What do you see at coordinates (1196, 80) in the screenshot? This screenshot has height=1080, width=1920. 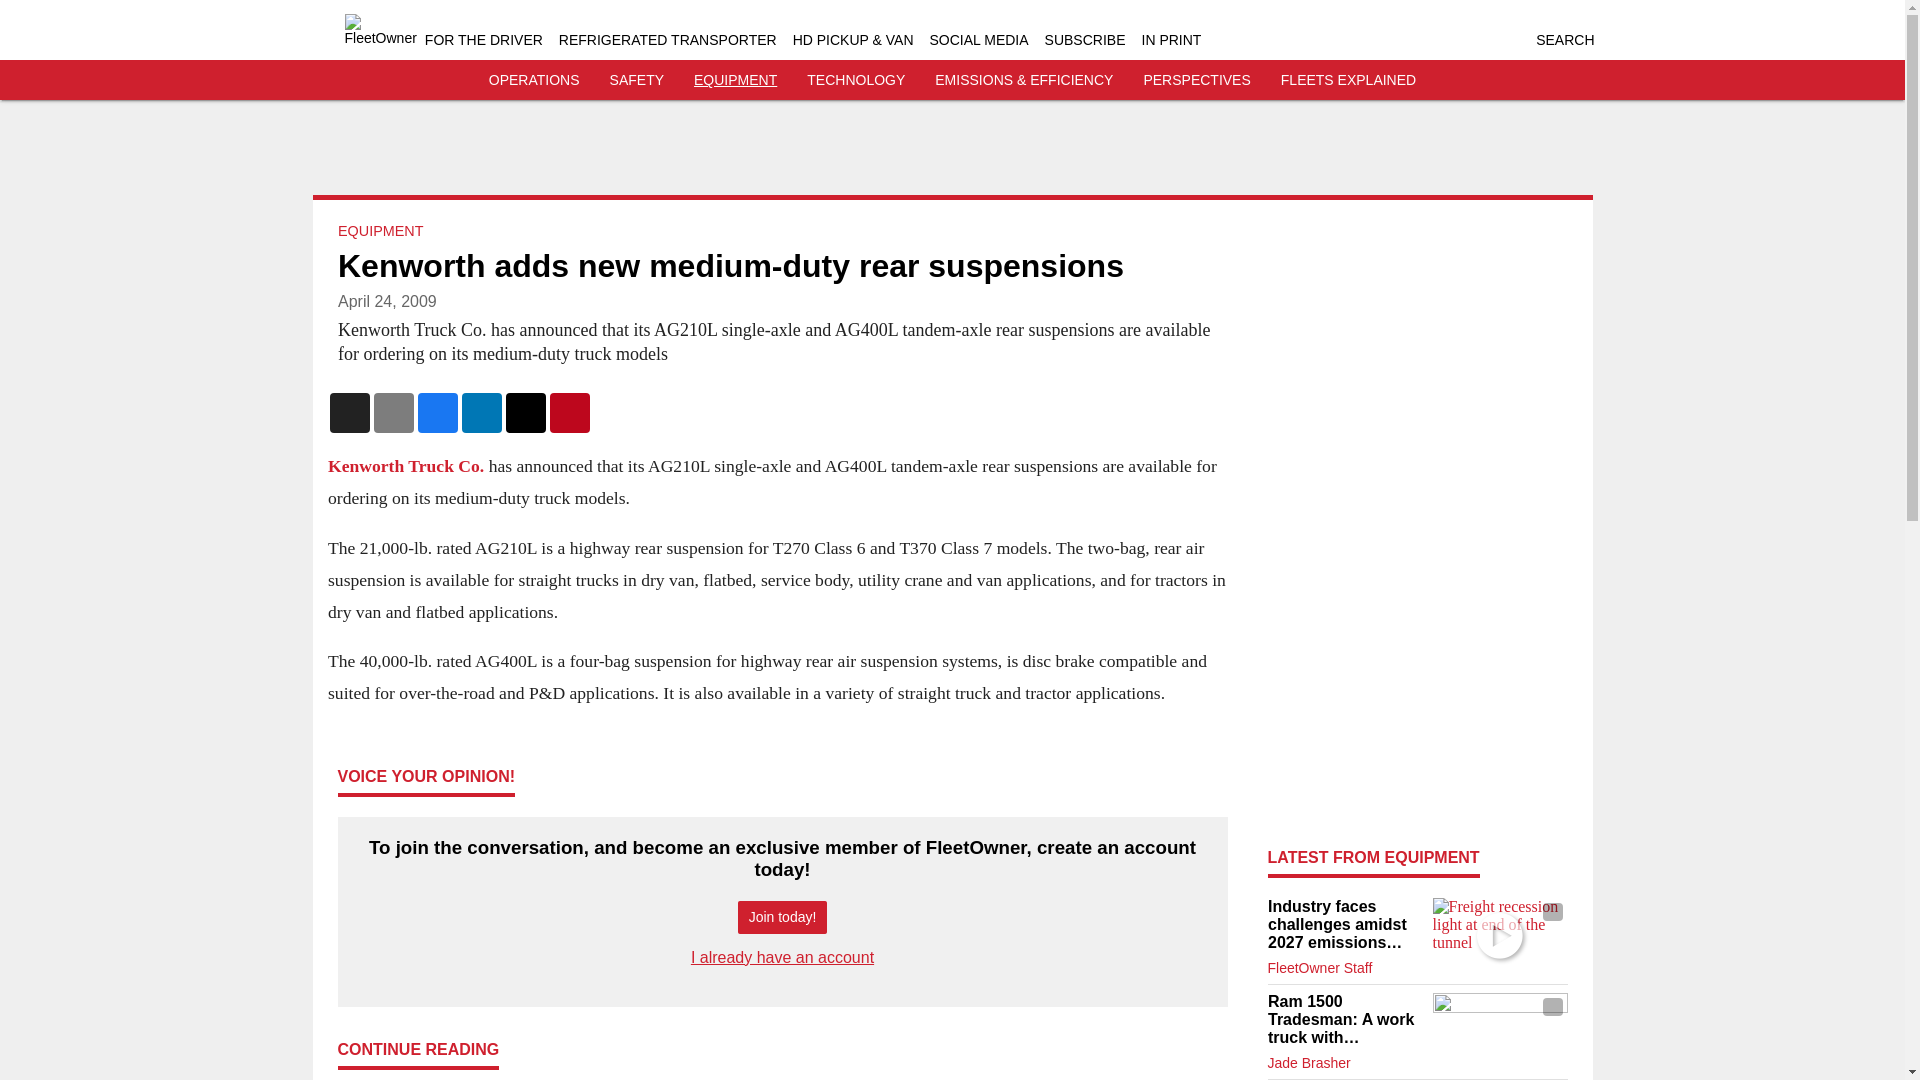 I see `PERSPECTIVES` at bounding box center [1196, 80].